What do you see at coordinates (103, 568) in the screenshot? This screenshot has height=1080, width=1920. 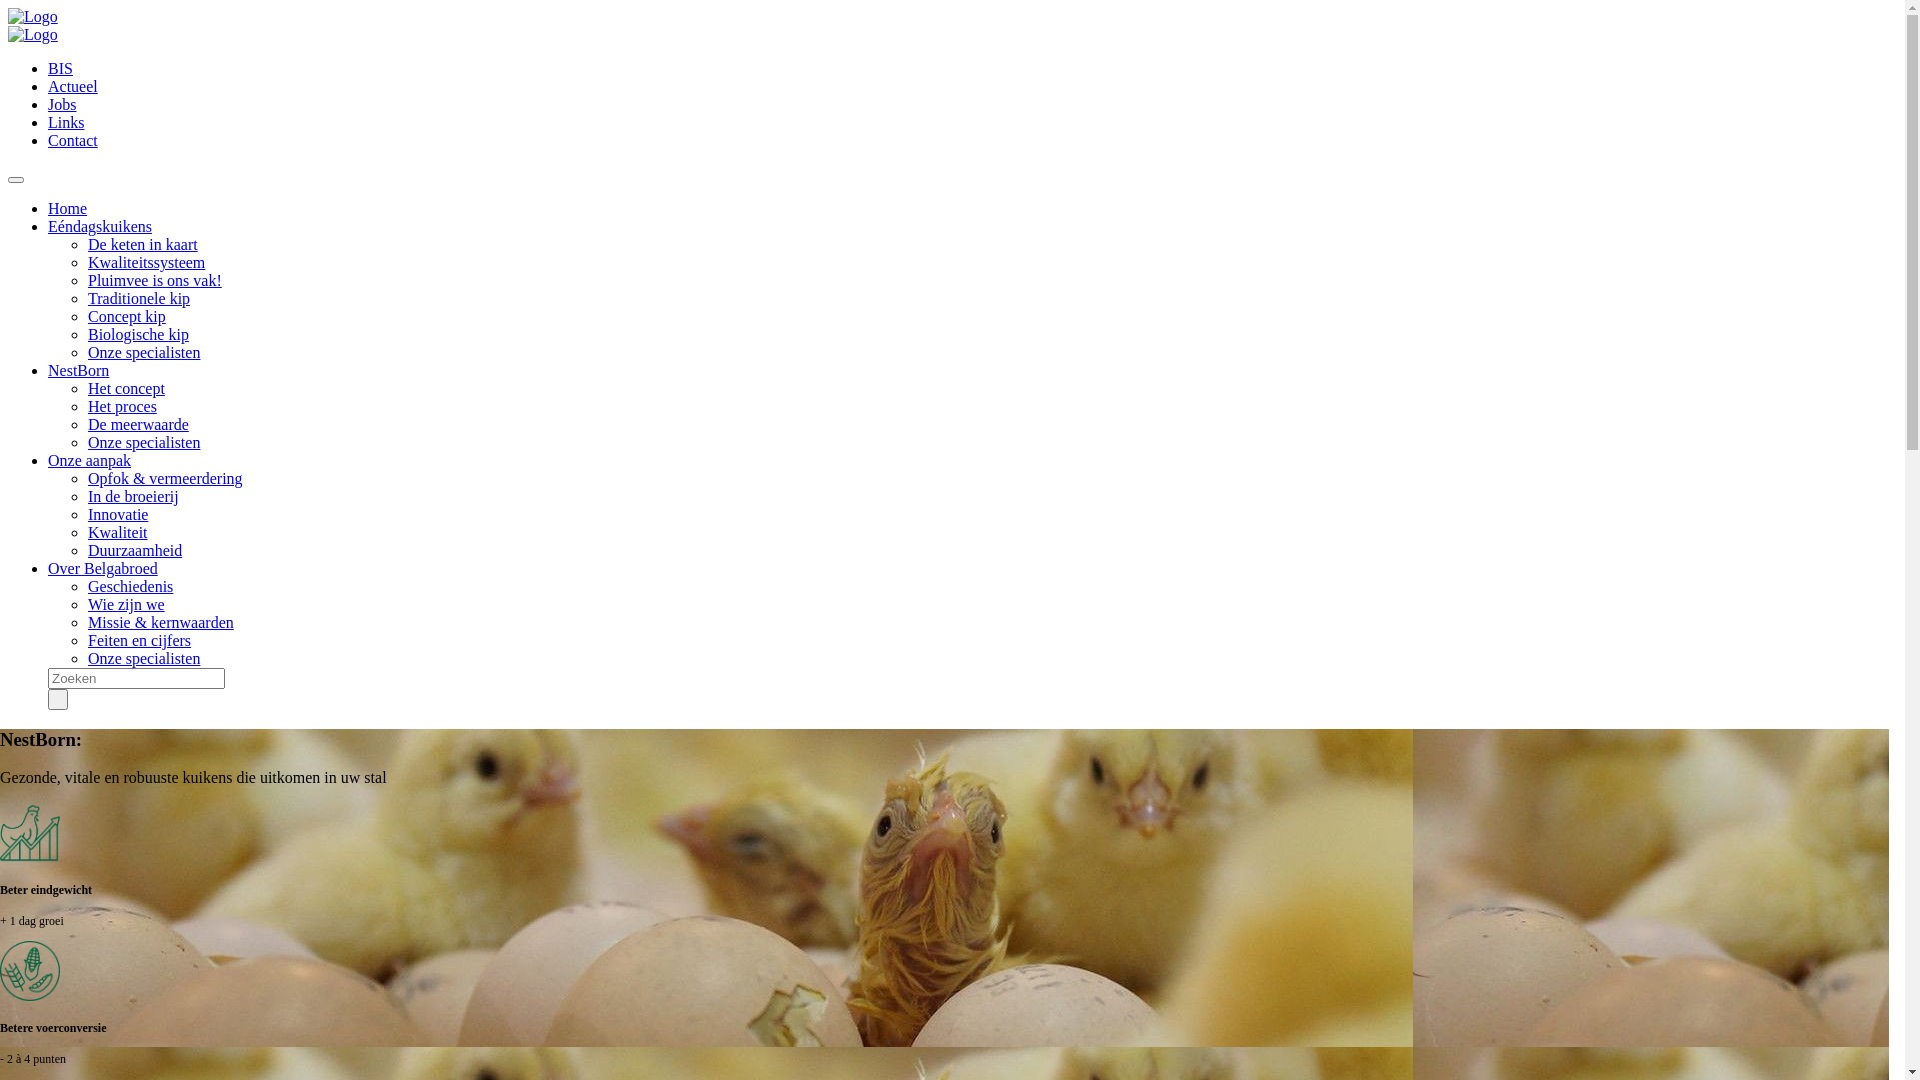 I see `Over Belgabroed` at bounding box center [103, 568].